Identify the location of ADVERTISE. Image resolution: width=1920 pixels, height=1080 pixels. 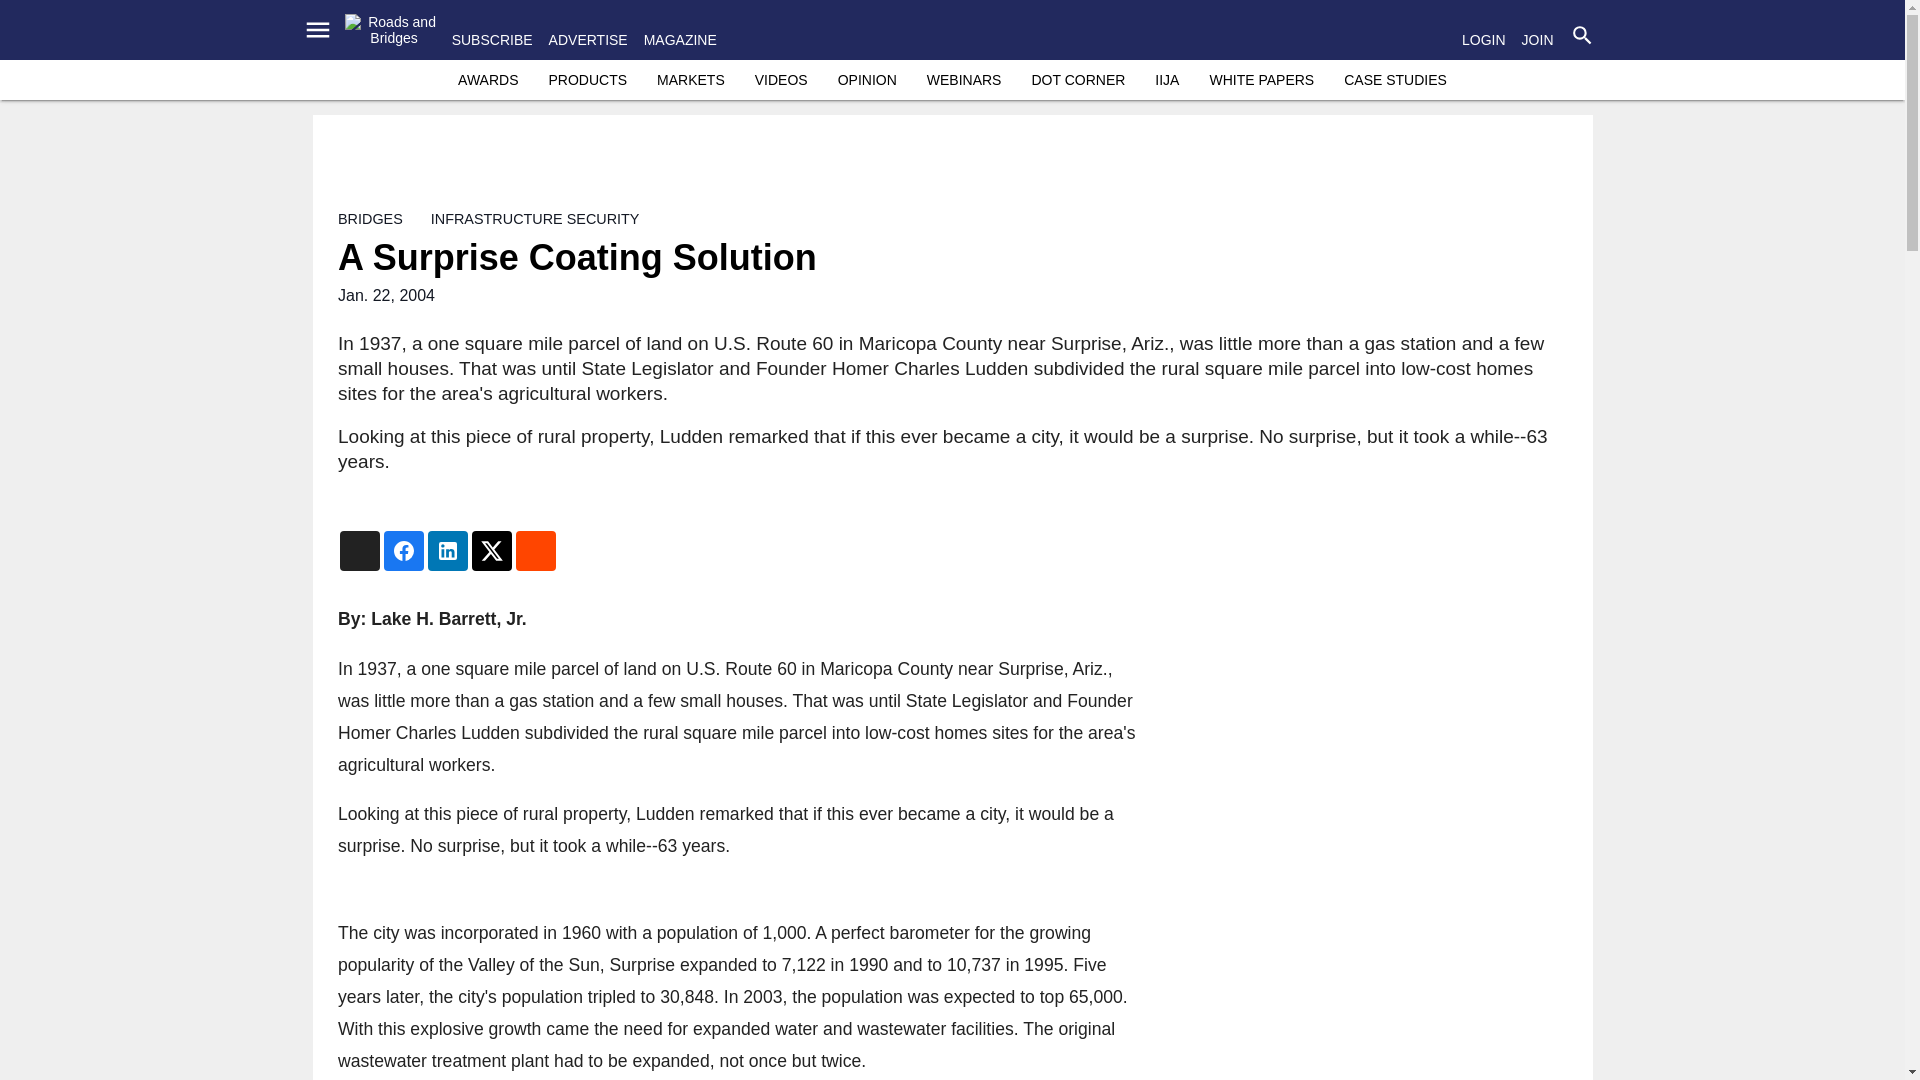
(588, 40).